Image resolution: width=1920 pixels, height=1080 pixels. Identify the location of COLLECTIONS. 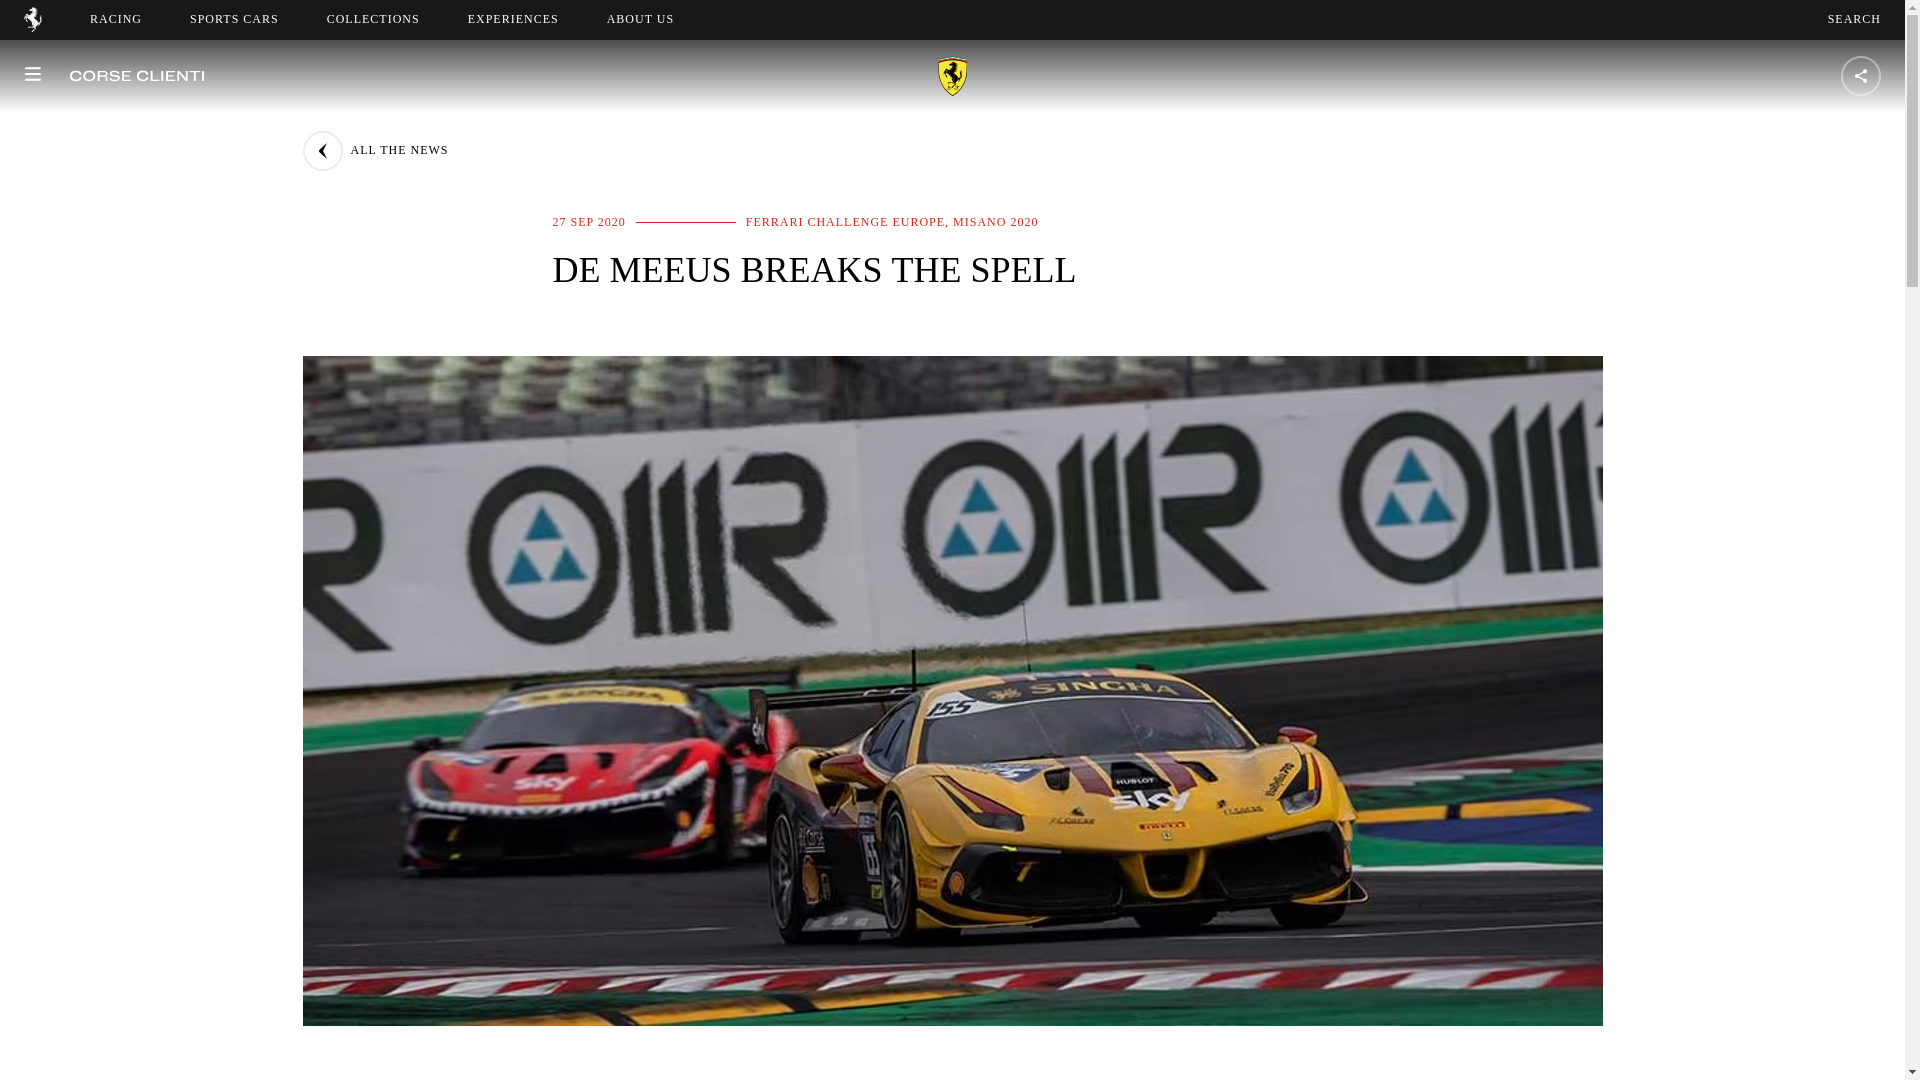
(373, 19).